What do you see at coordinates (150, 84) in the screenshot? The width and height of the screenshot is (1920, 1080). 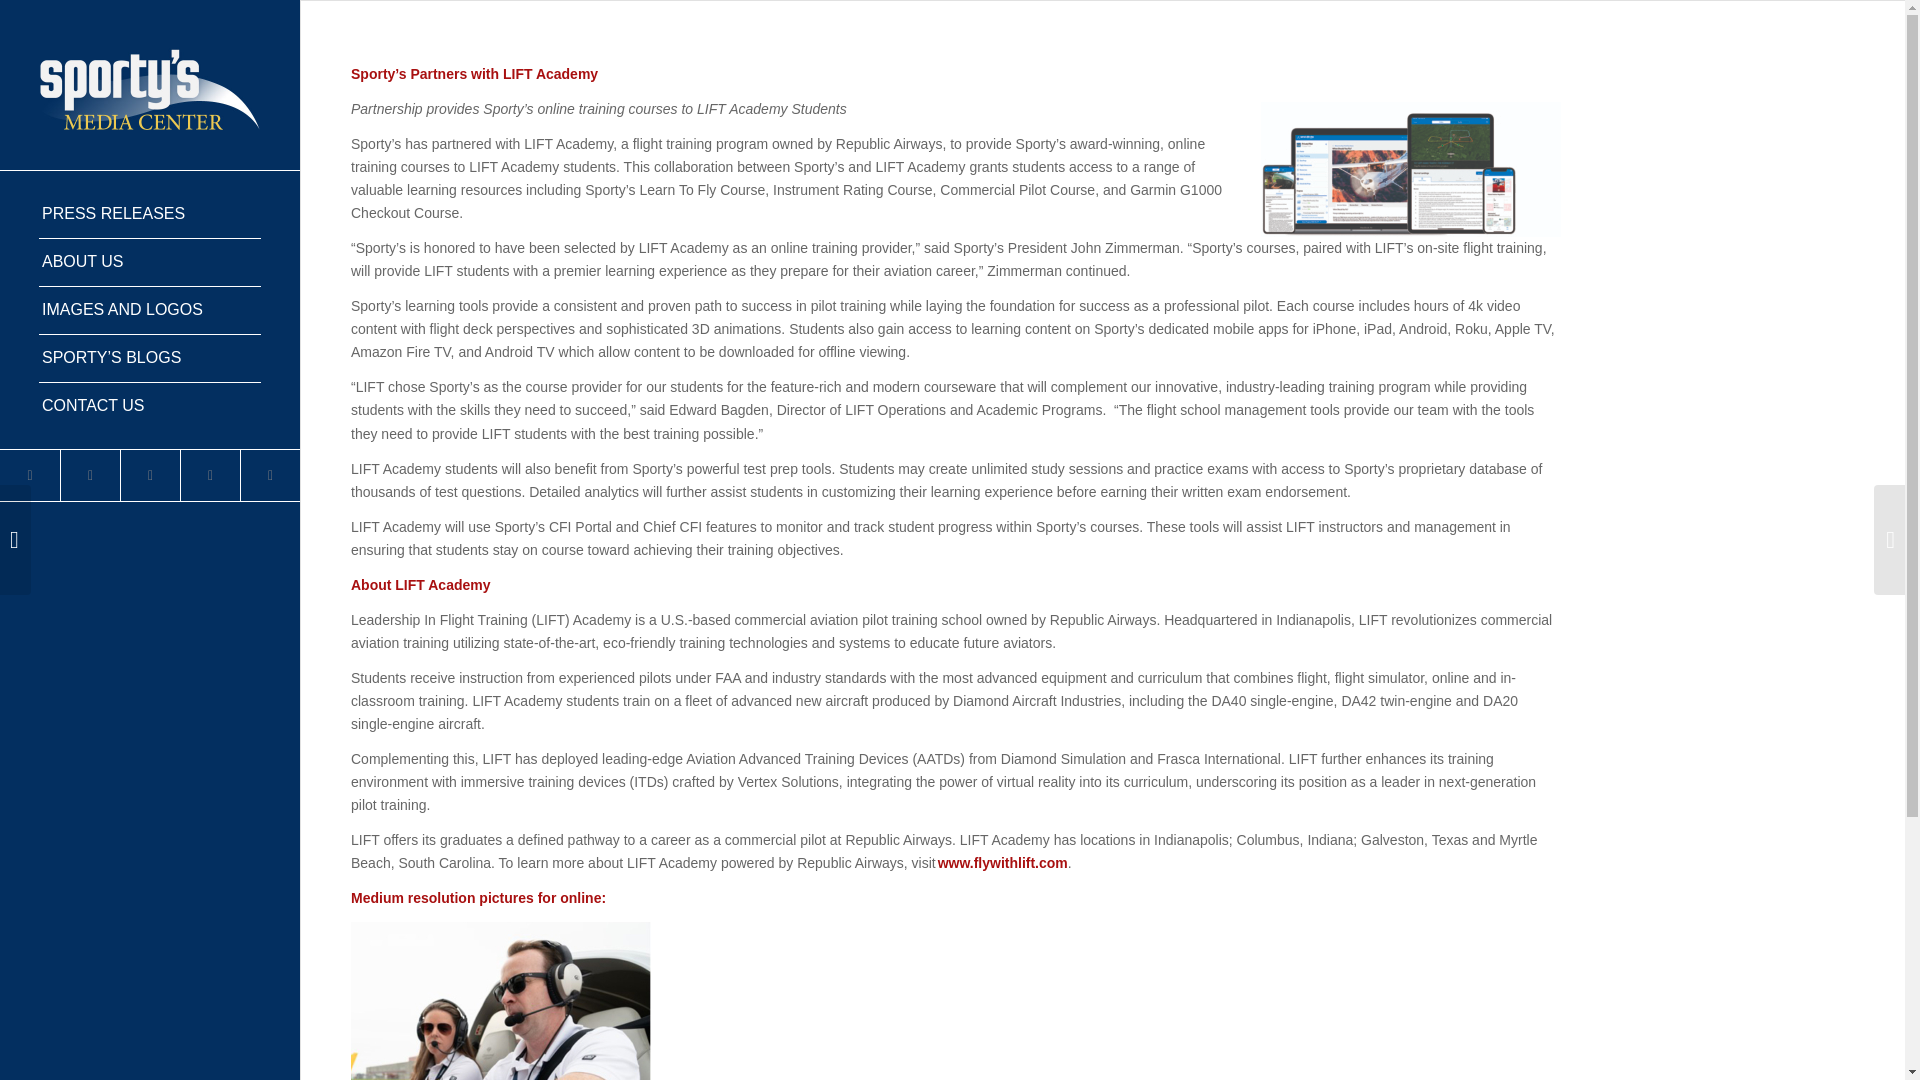 I see `mediacenterlogo` at bounding box center [150, 84].